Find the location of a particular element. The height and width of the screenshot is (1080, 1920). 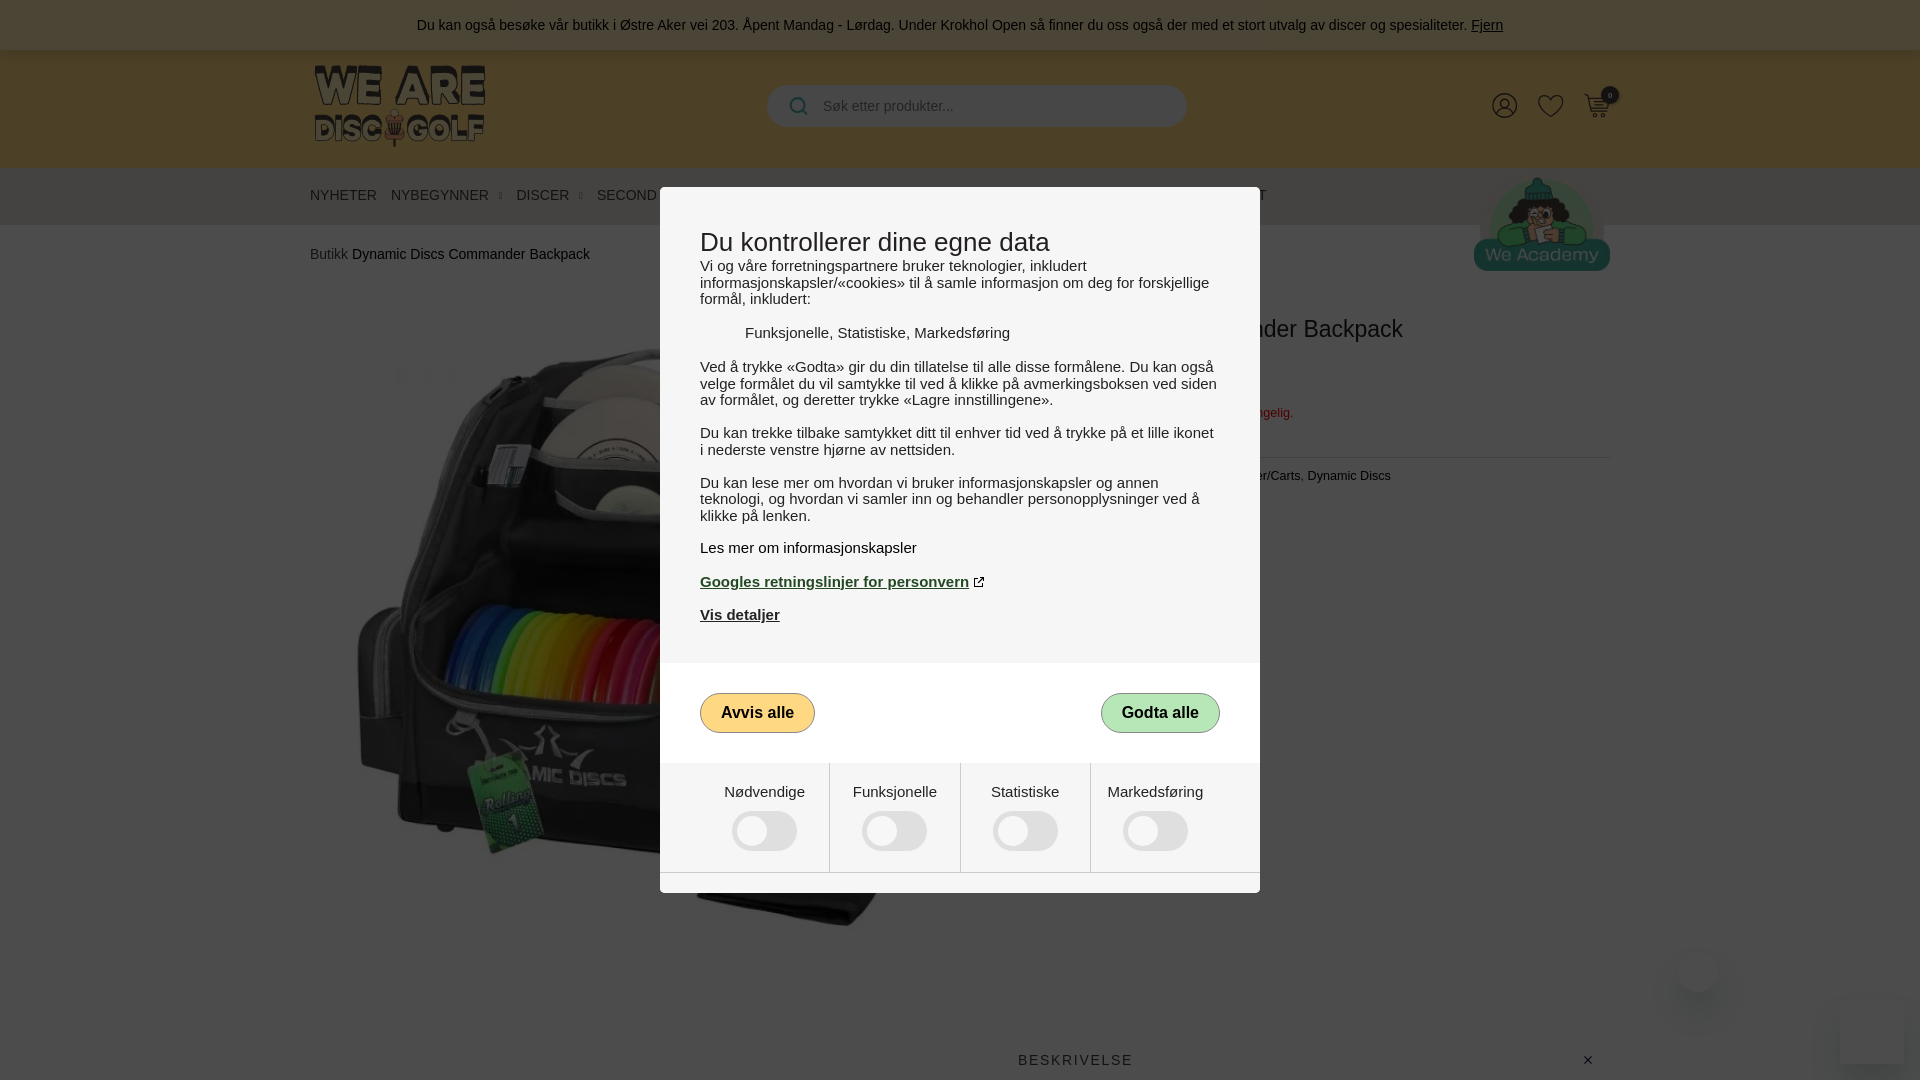

Googles retningslinjer for personvern is located at coordinates (960, 581).